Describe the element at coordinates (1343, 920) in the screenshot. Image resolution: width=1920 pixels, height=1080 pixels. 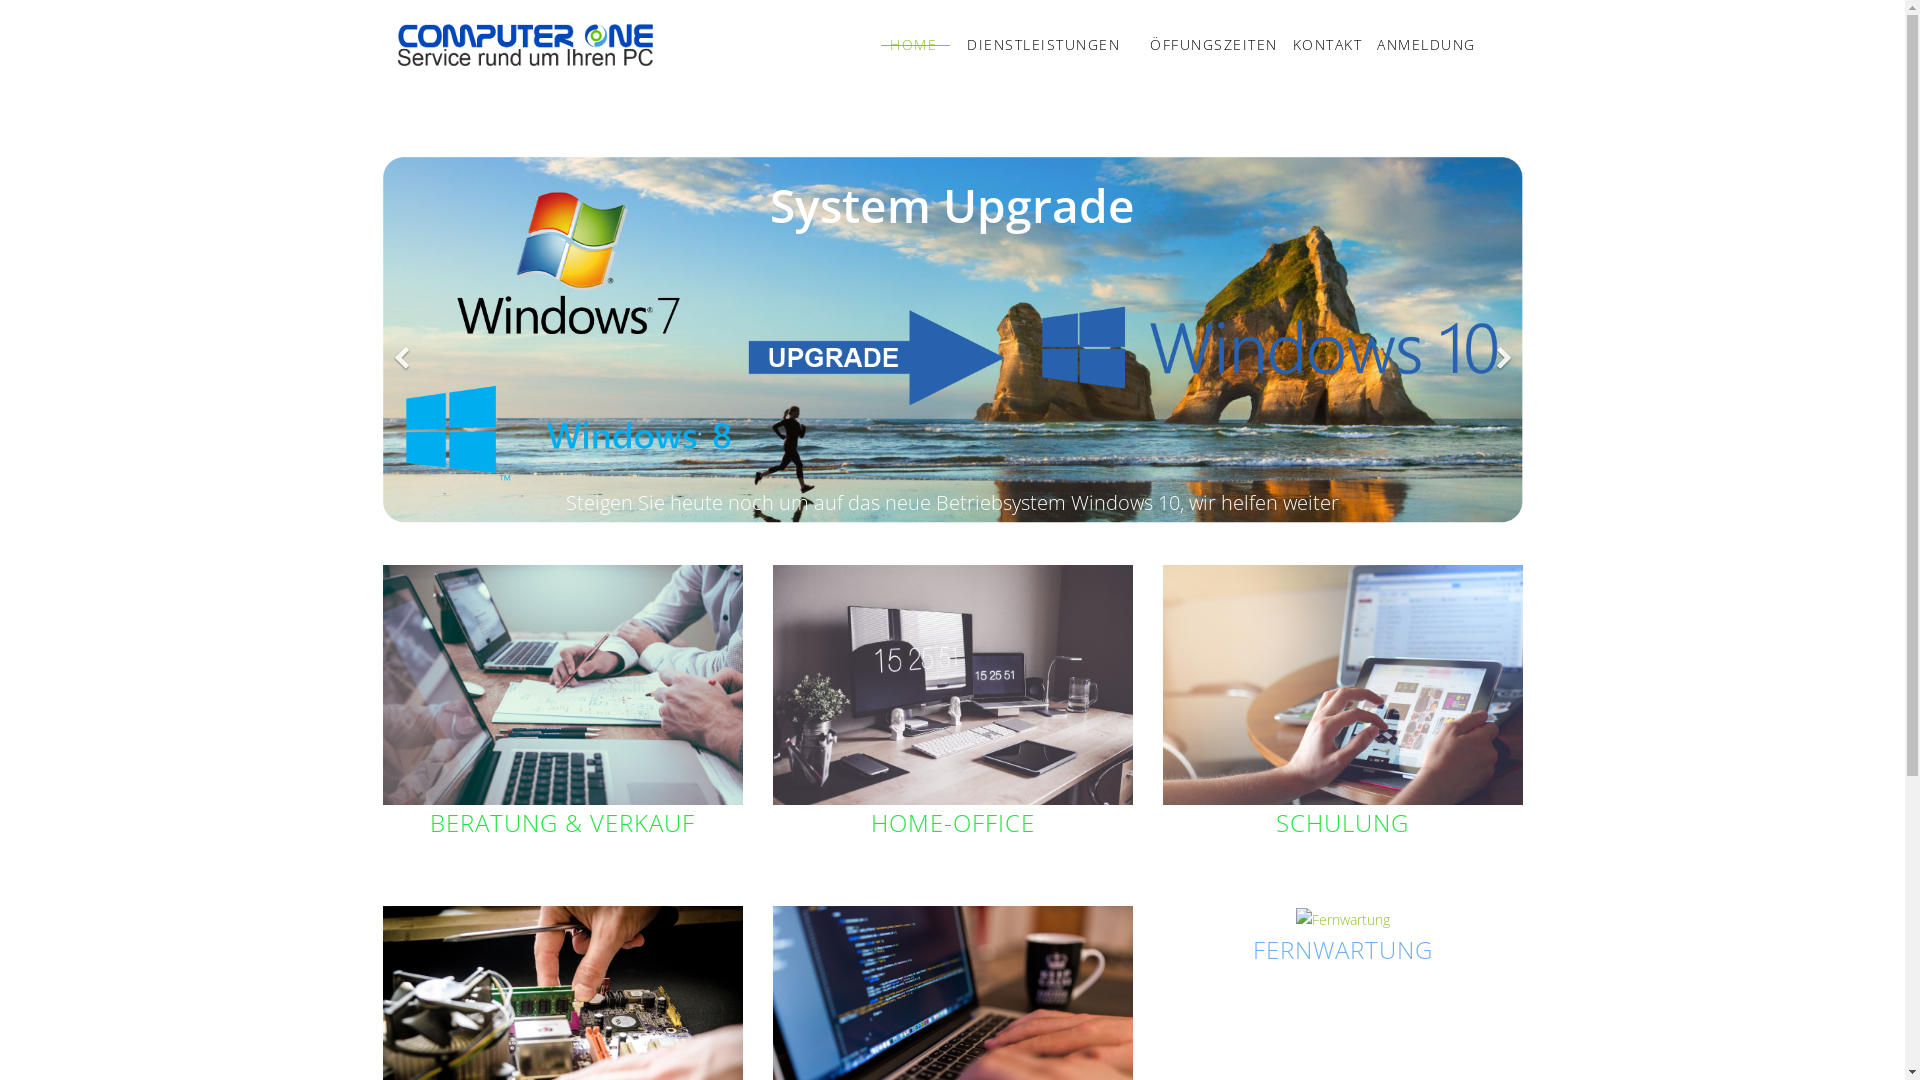
I see `Fernwartung` at that location.